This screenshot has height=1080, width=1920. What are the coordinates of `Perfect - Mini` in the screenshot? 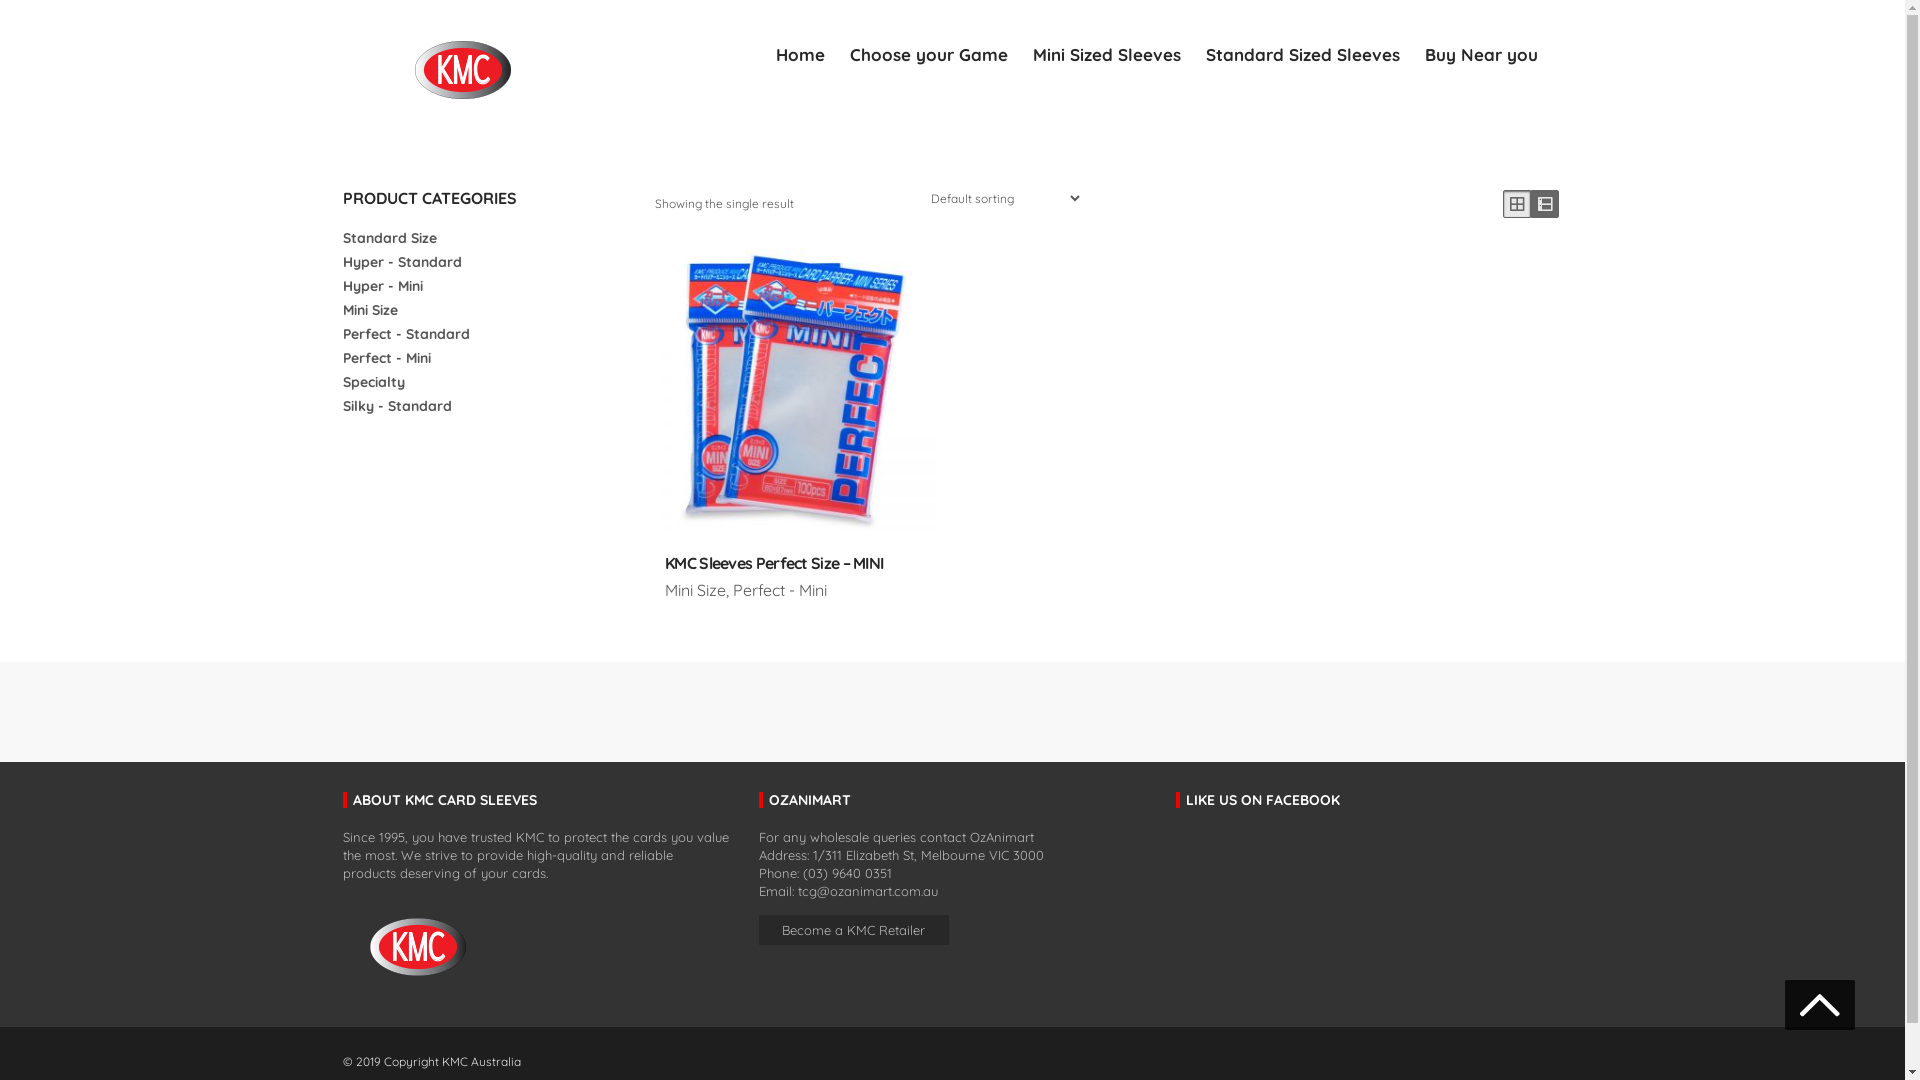 It's located at (386, 358).